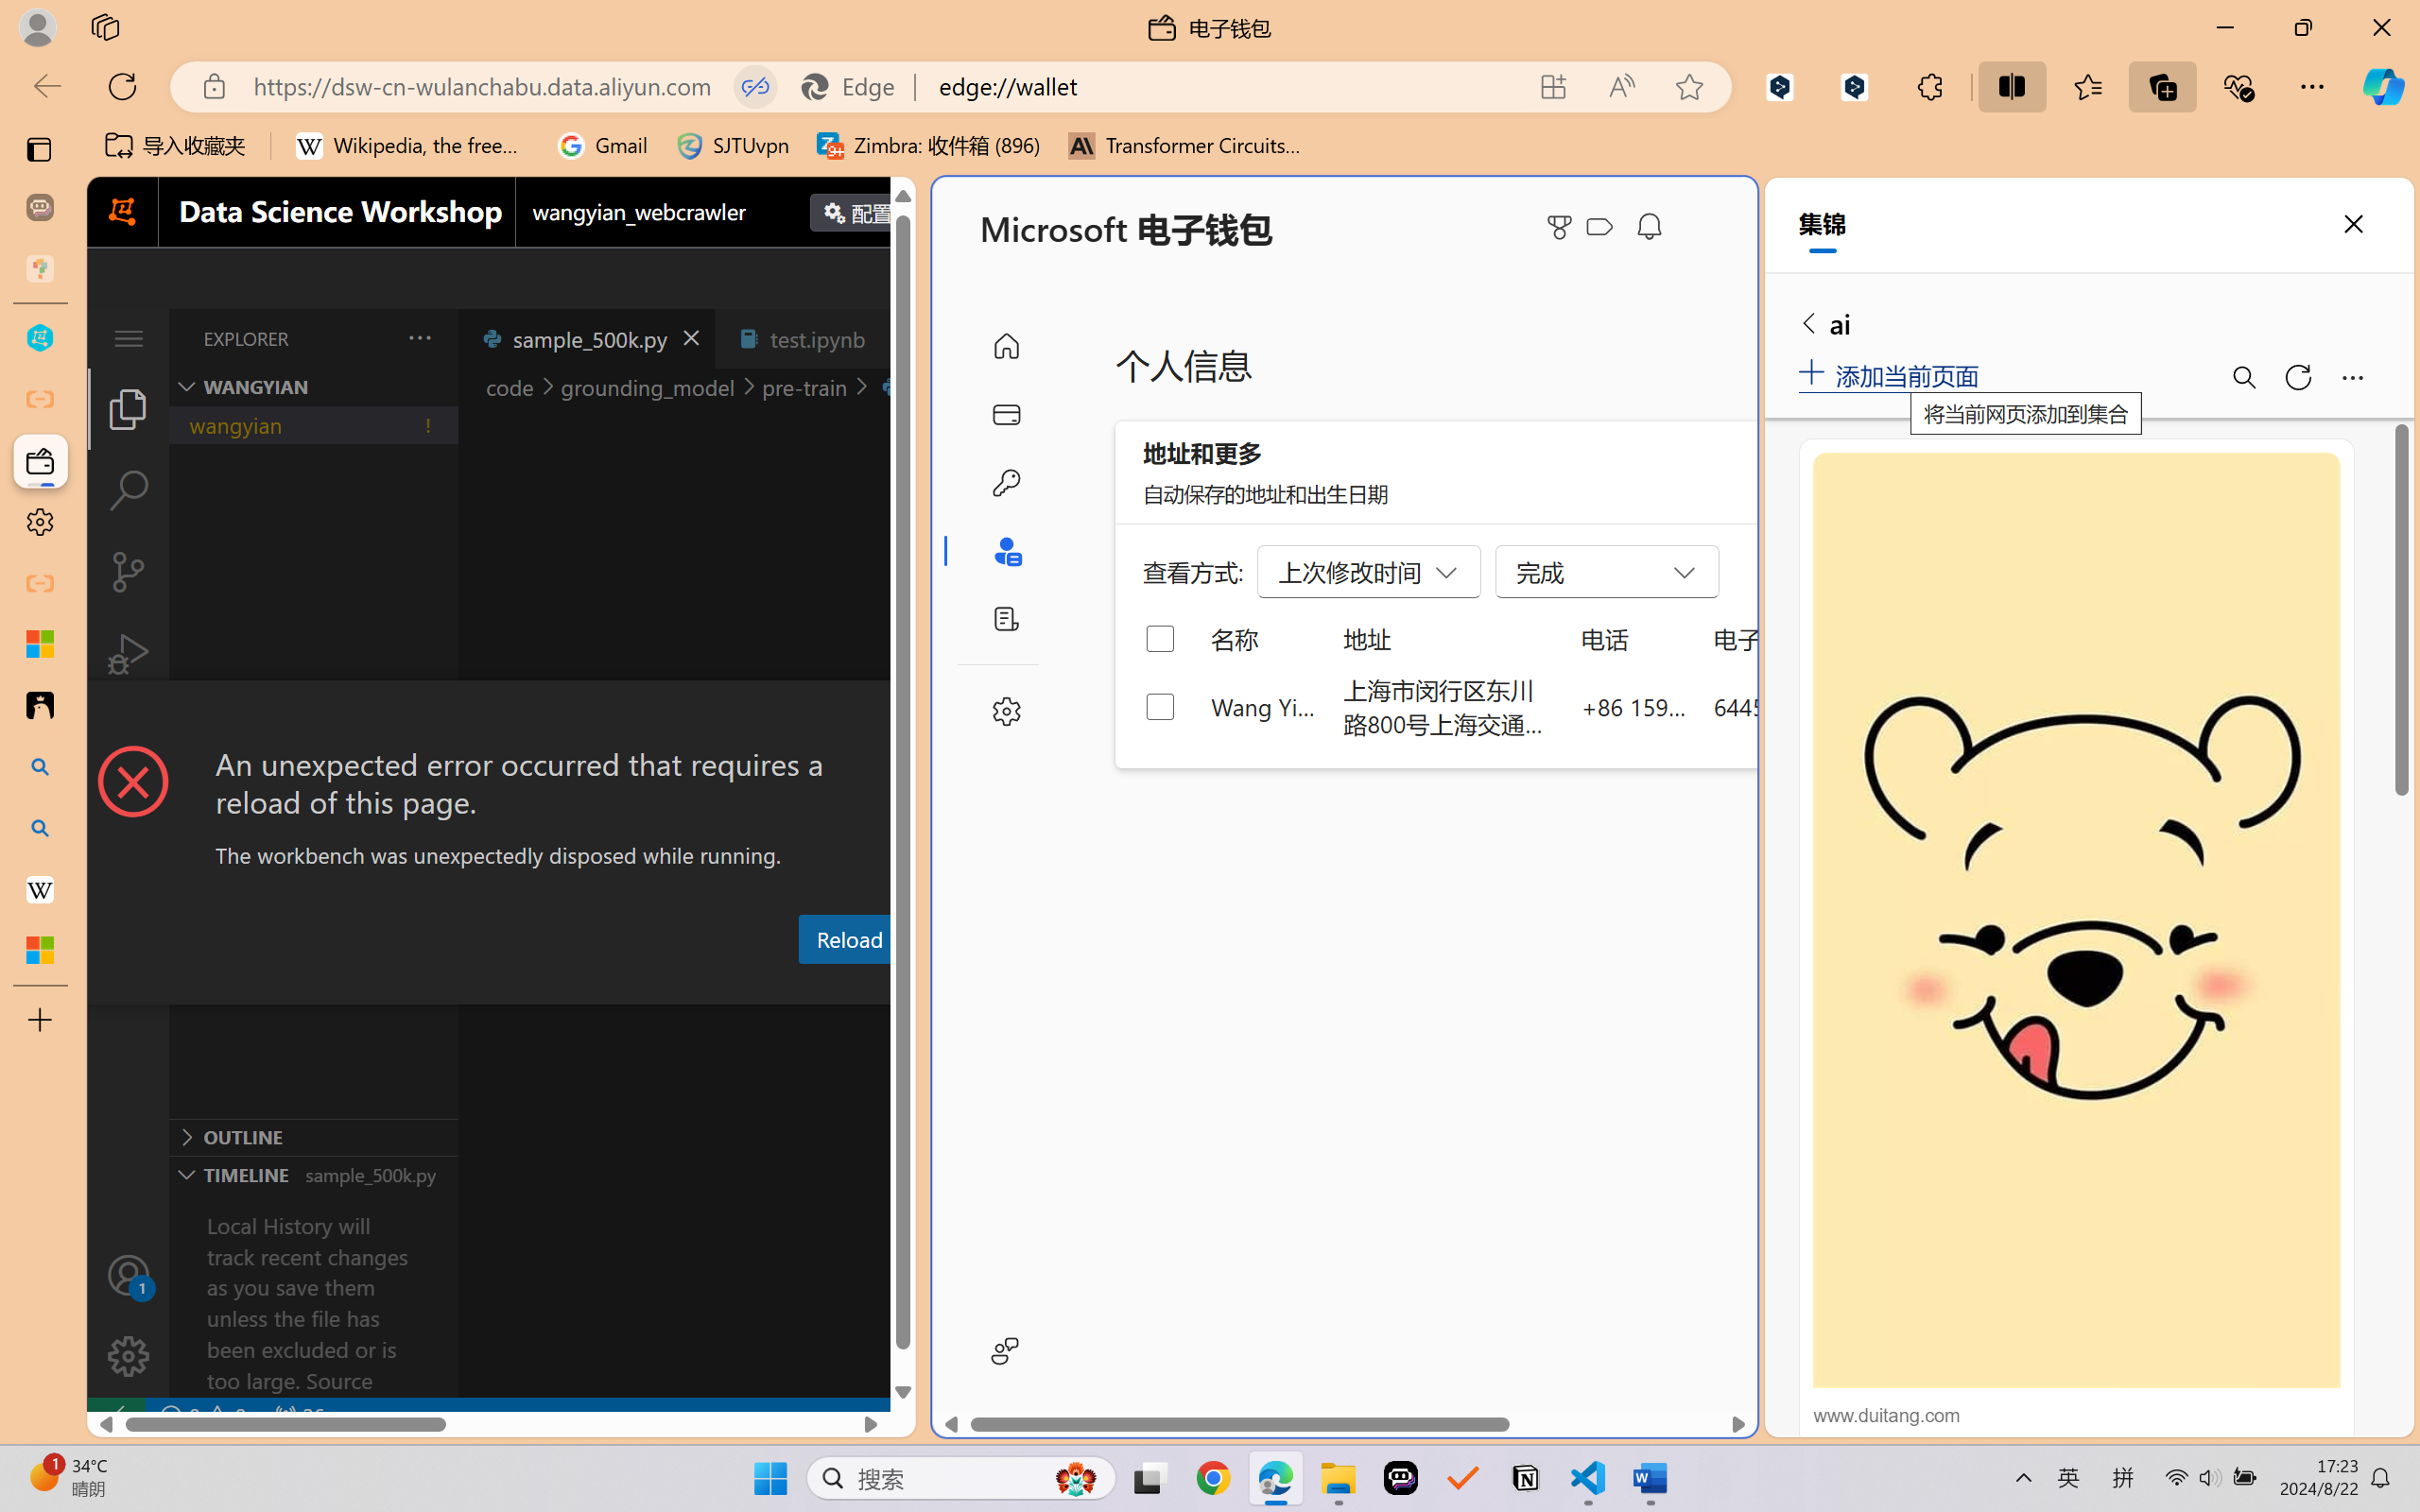 This screenshot has height=1512, width=2420. What do you see at coordinates (129, 654) in the screenshot?
I see `Run and Debug (Ctrl+Shift+D)` at bounding box center [129, 654].